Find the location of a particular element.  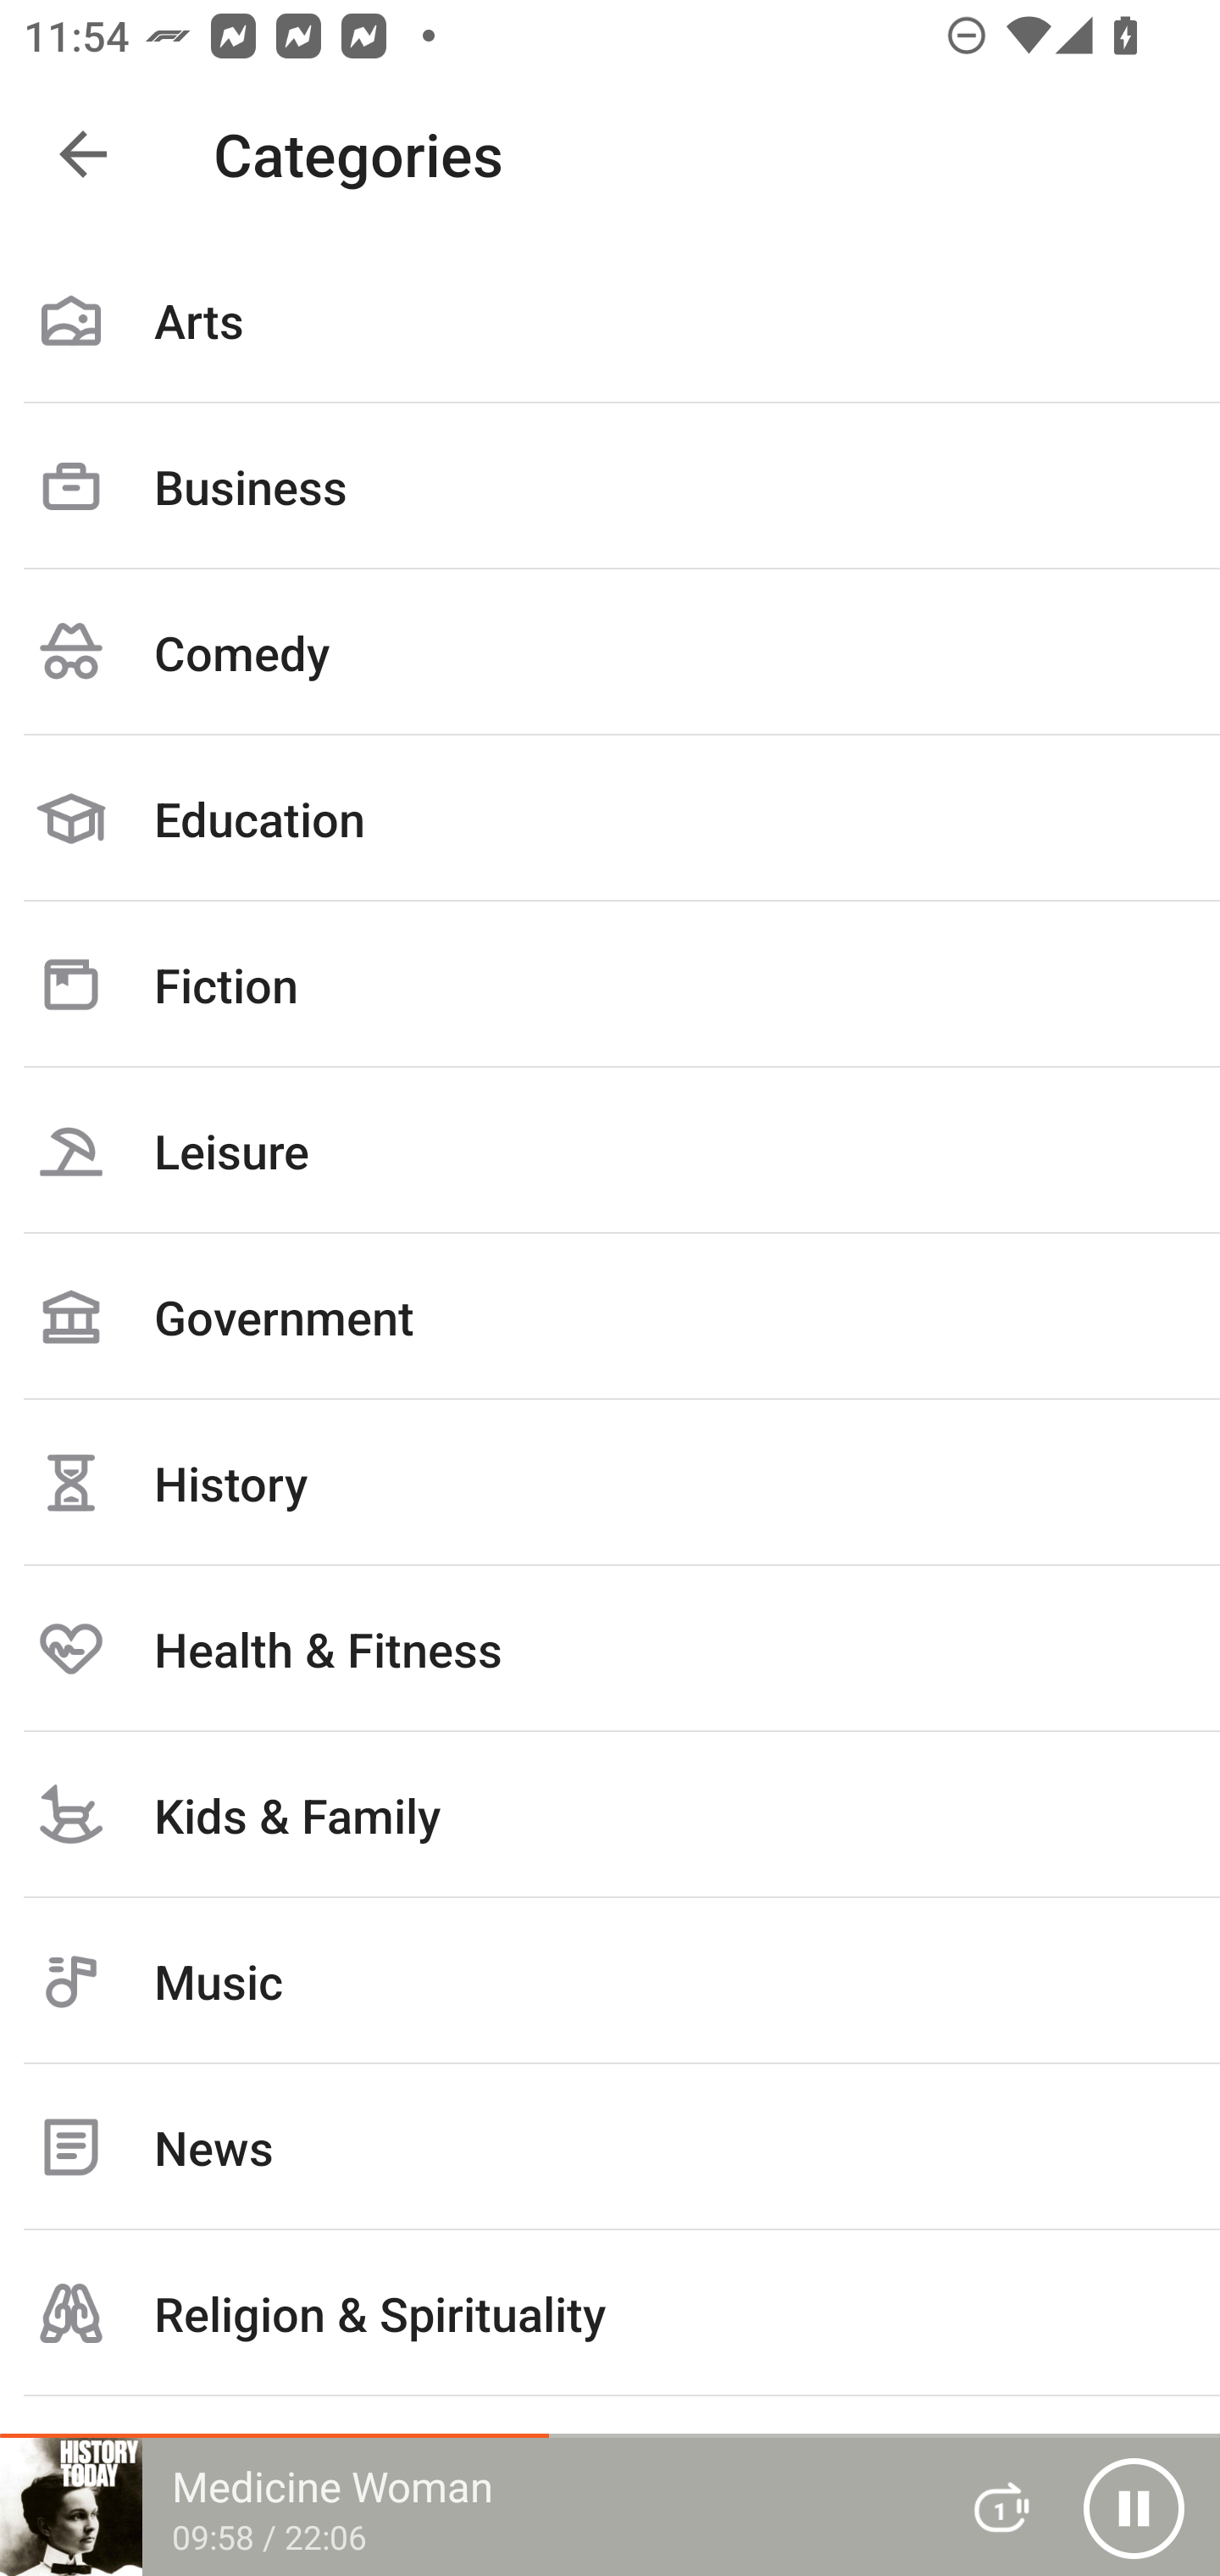

Music is located at coordinates (610, 1981).